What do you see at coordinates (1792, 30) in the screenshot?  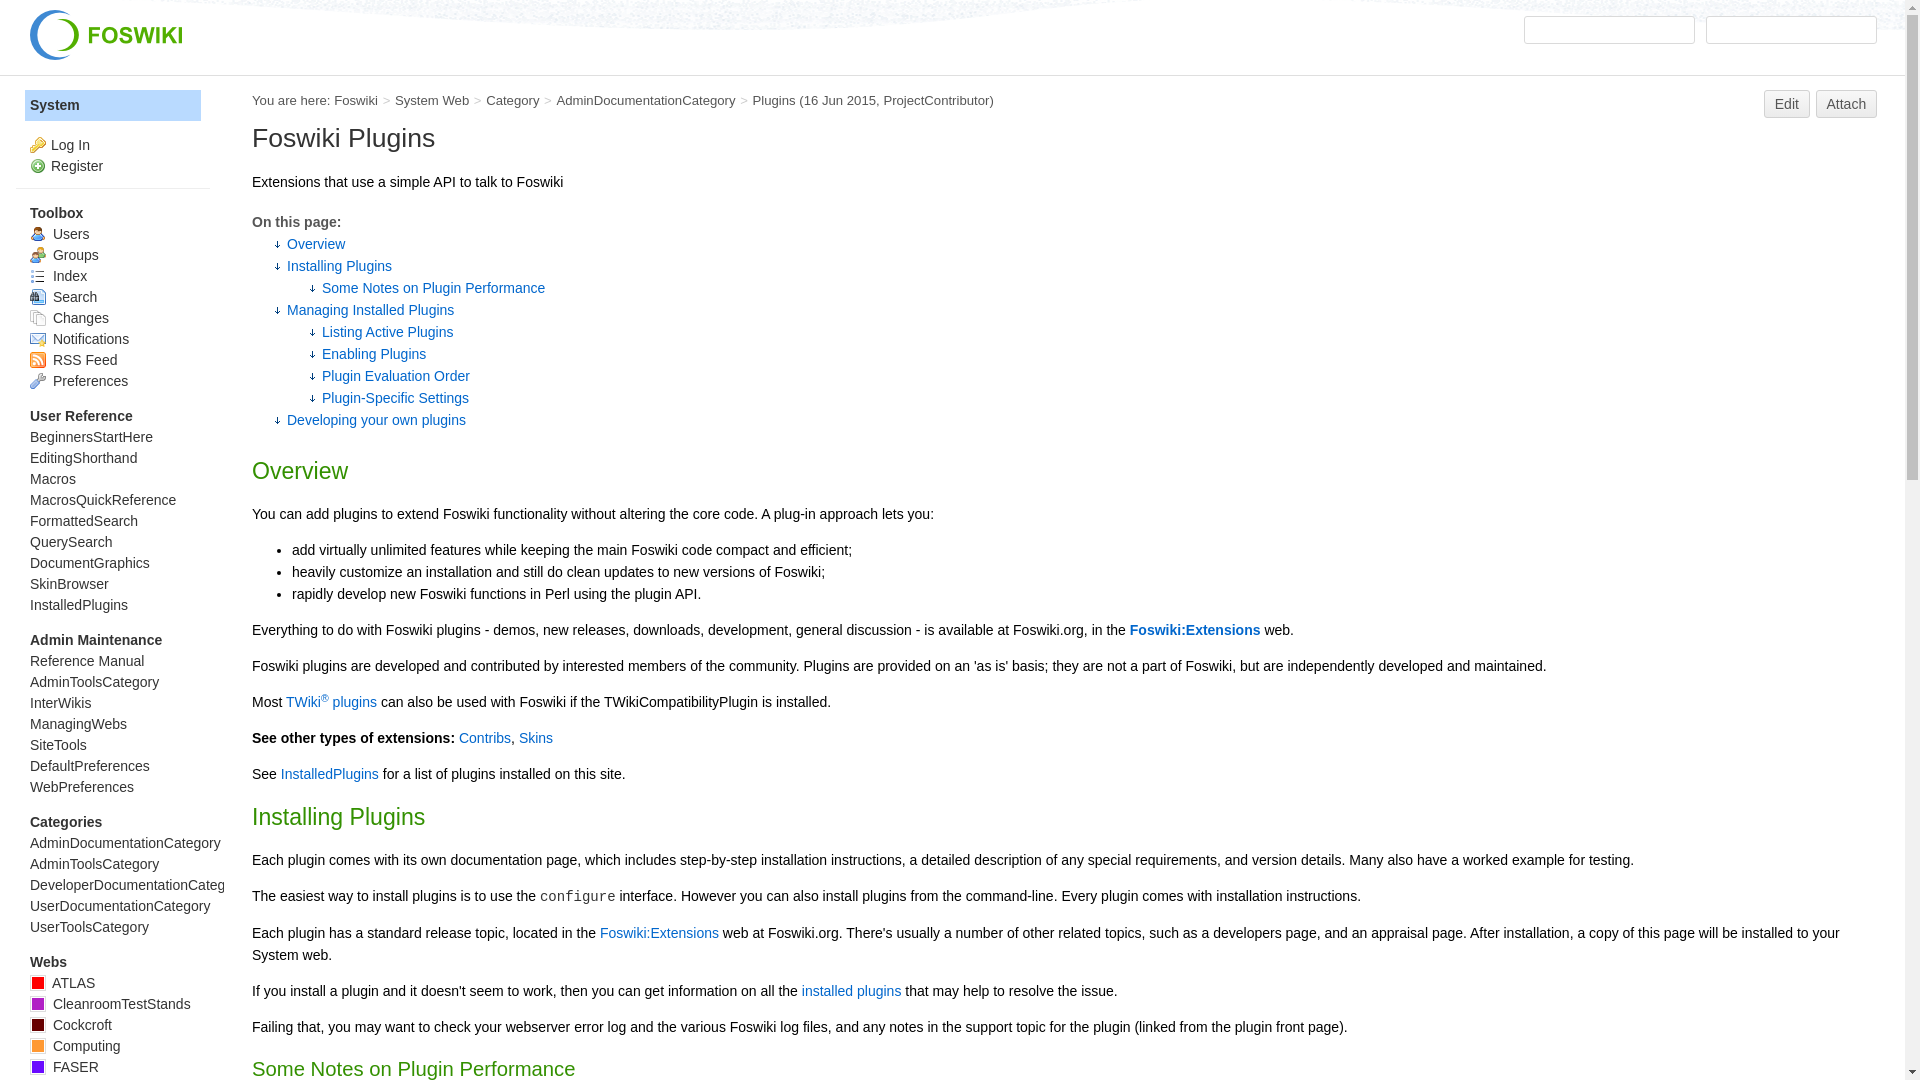 I see `Search` at bounding box center [1792, 30].